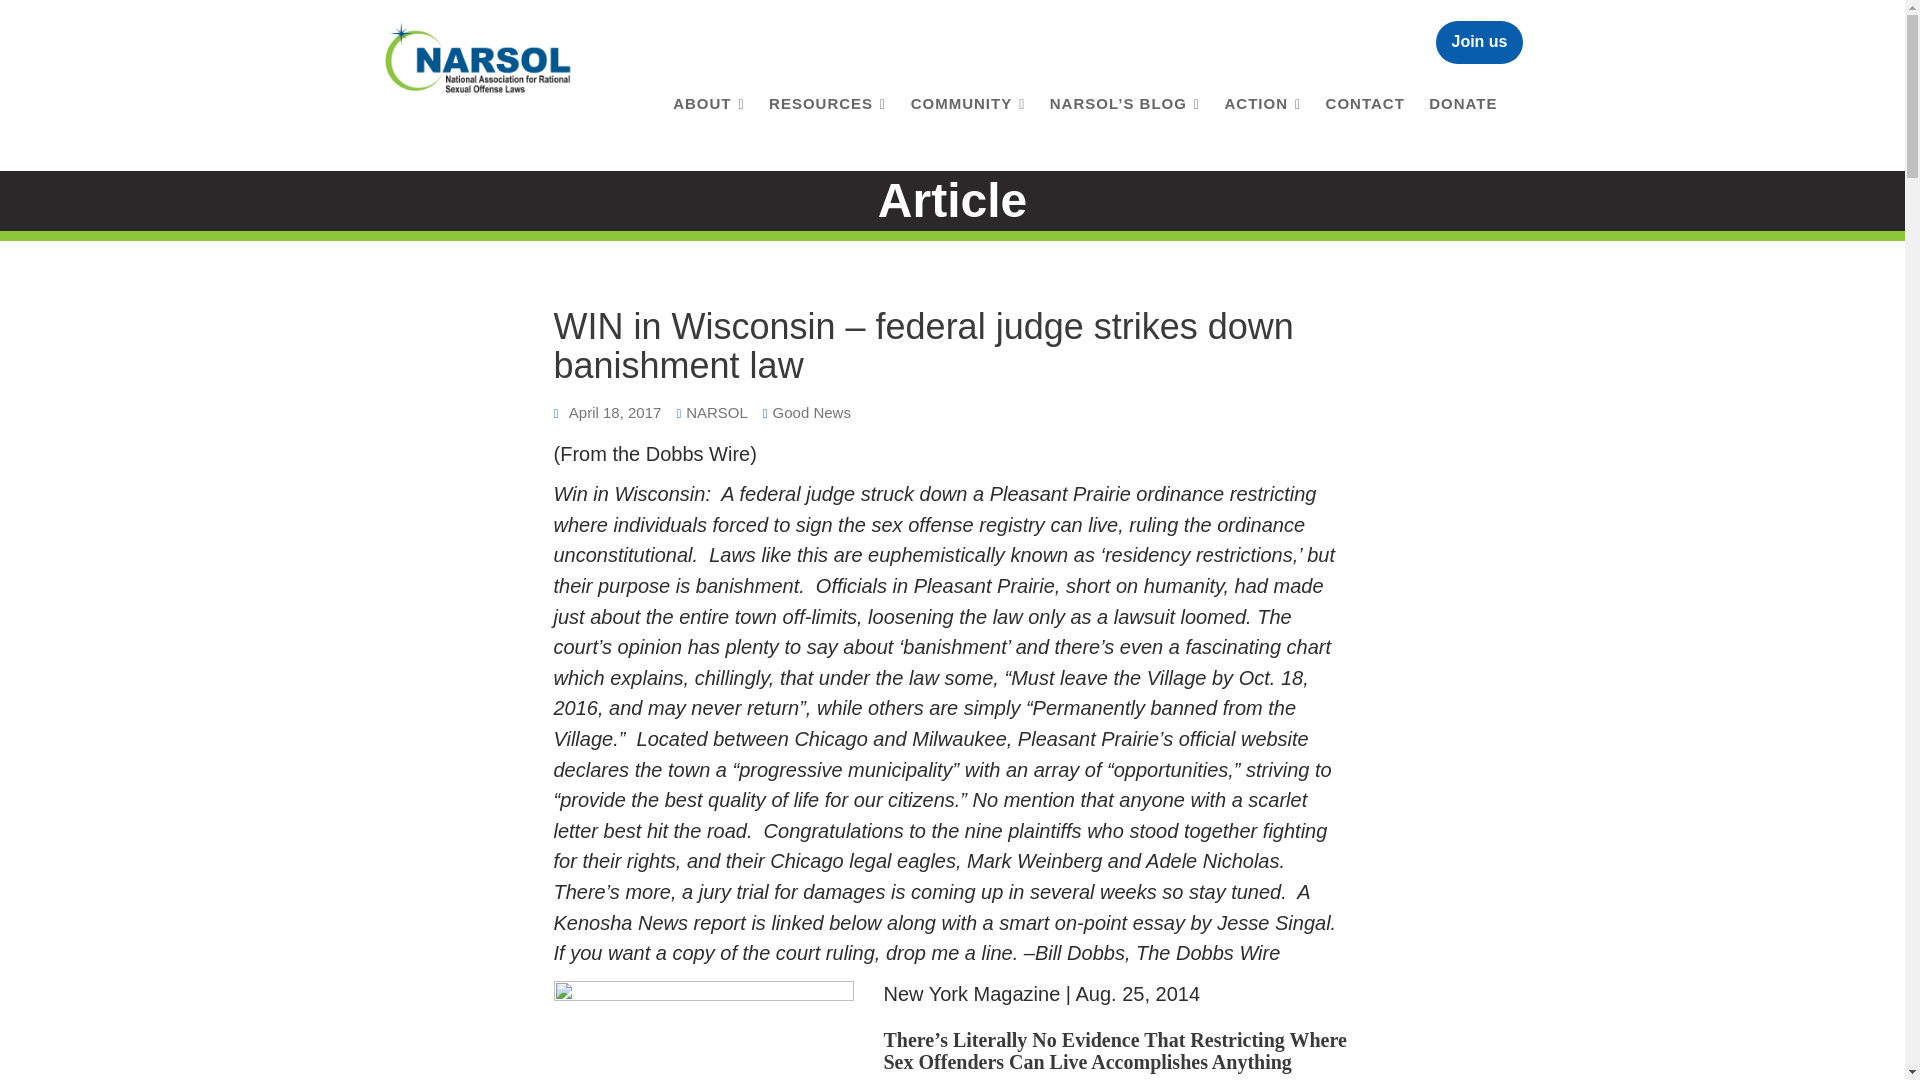 This screenshot has width=1920, height=1080. Describe the element at coordinates (968, 104) in the screenshot. I see `COMMUNITY` at that location.